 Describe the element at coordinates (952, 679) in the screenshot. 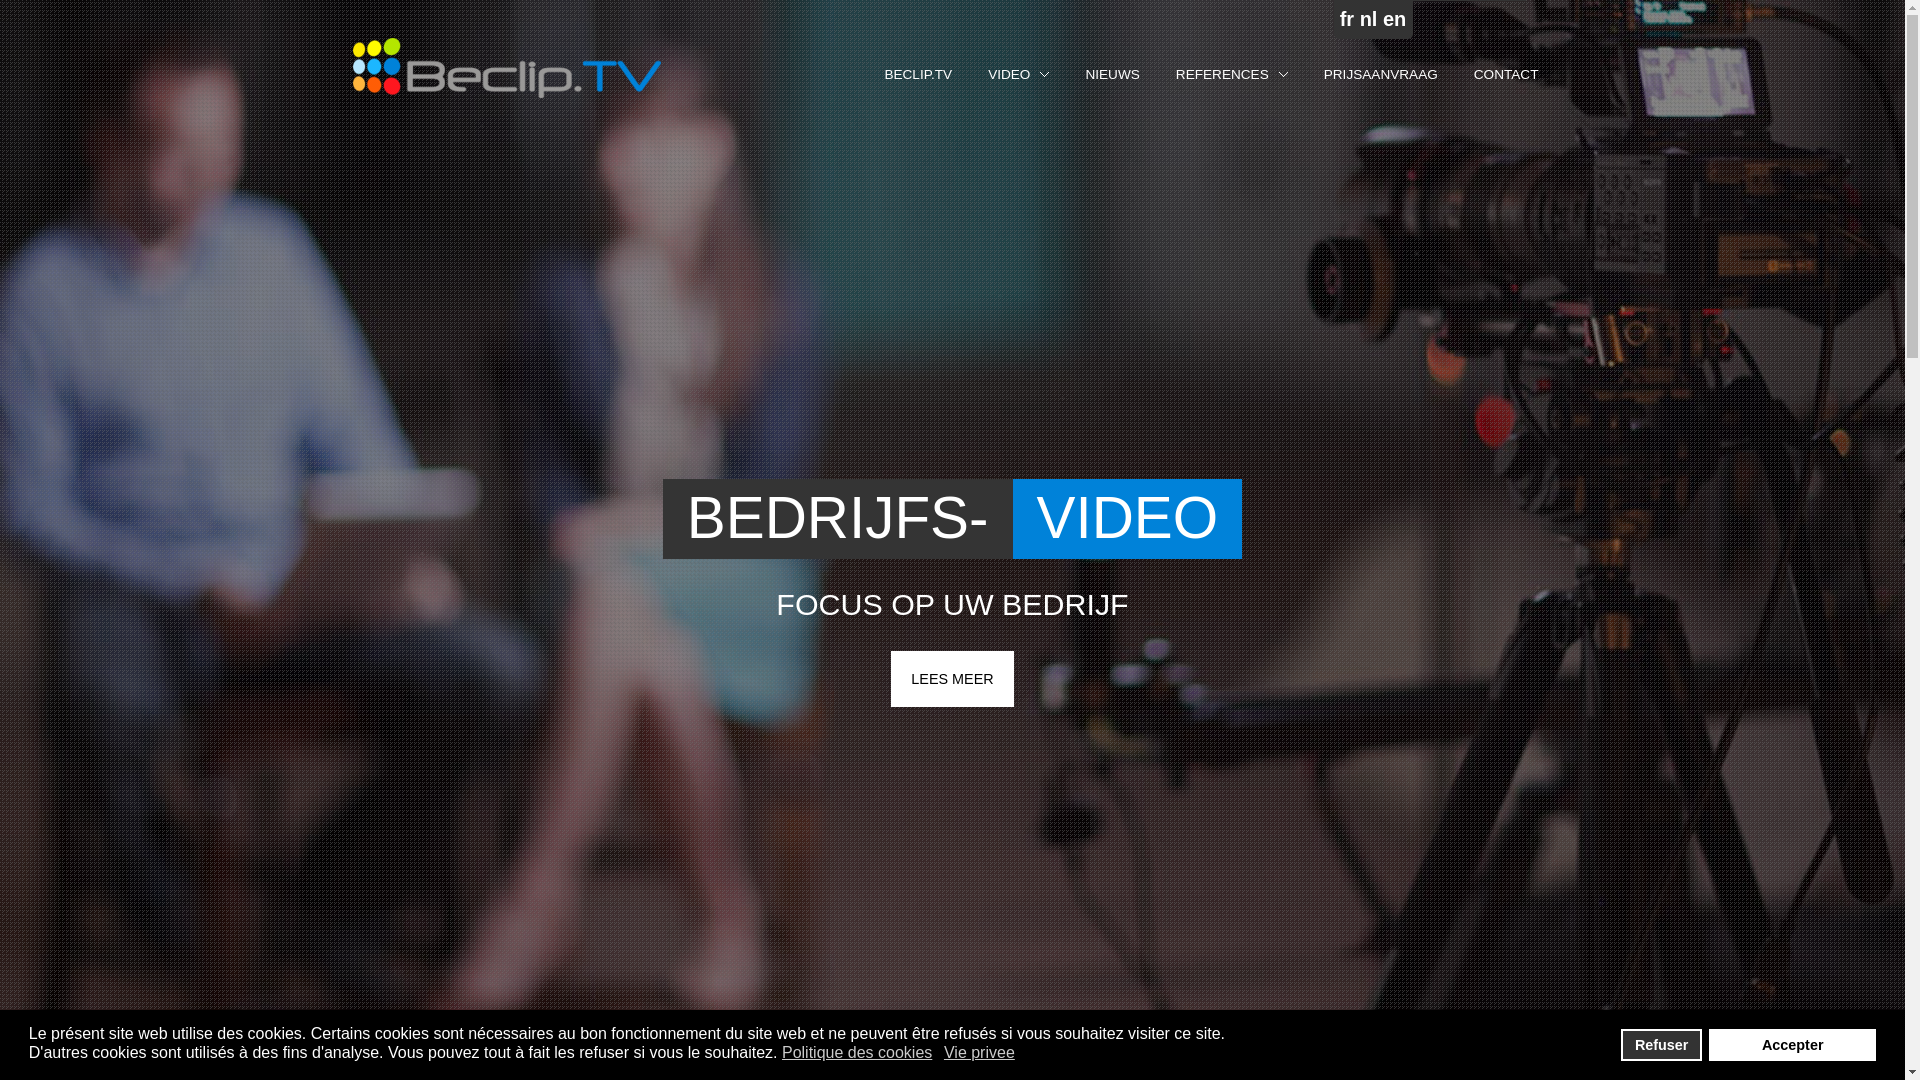

I see `LEES MEER` at that location.